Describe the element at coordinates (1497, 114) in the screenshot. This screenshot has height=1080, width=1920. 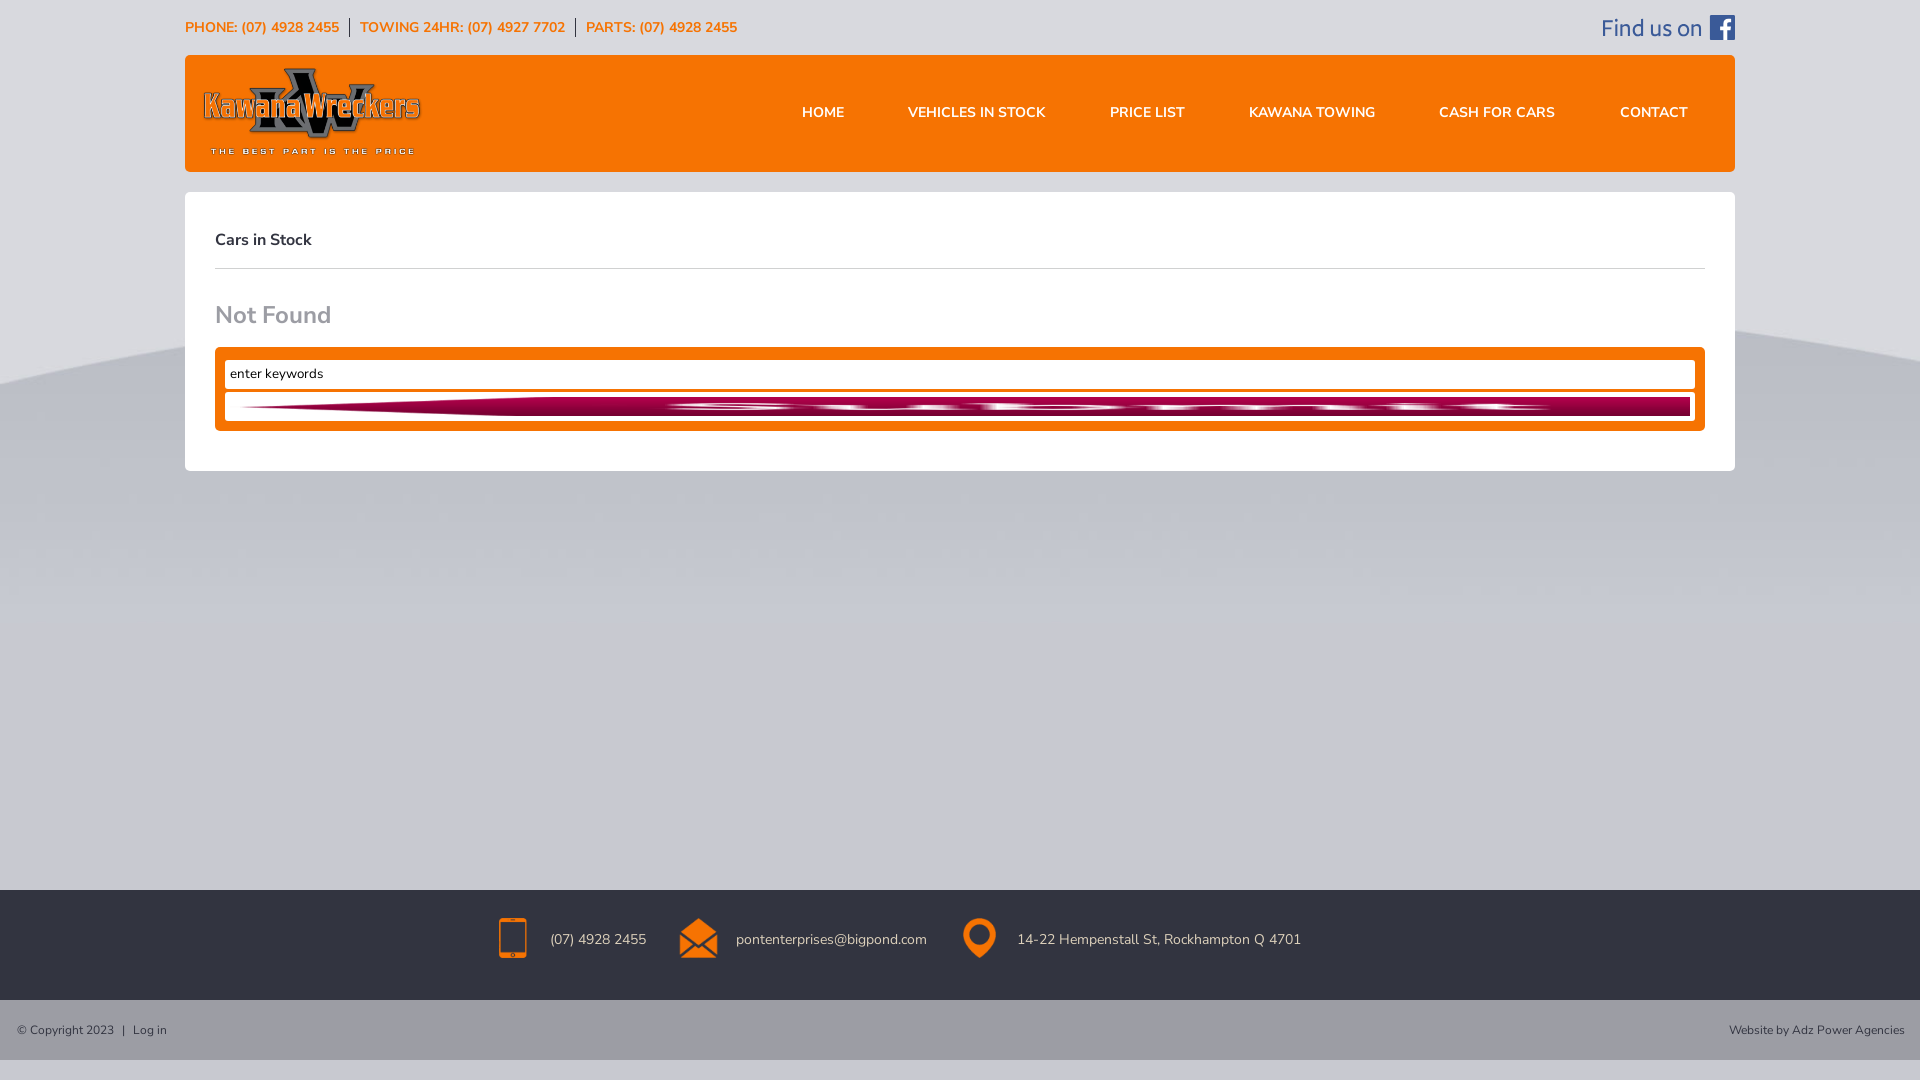
I see `CASH FOR CARS` at that location.